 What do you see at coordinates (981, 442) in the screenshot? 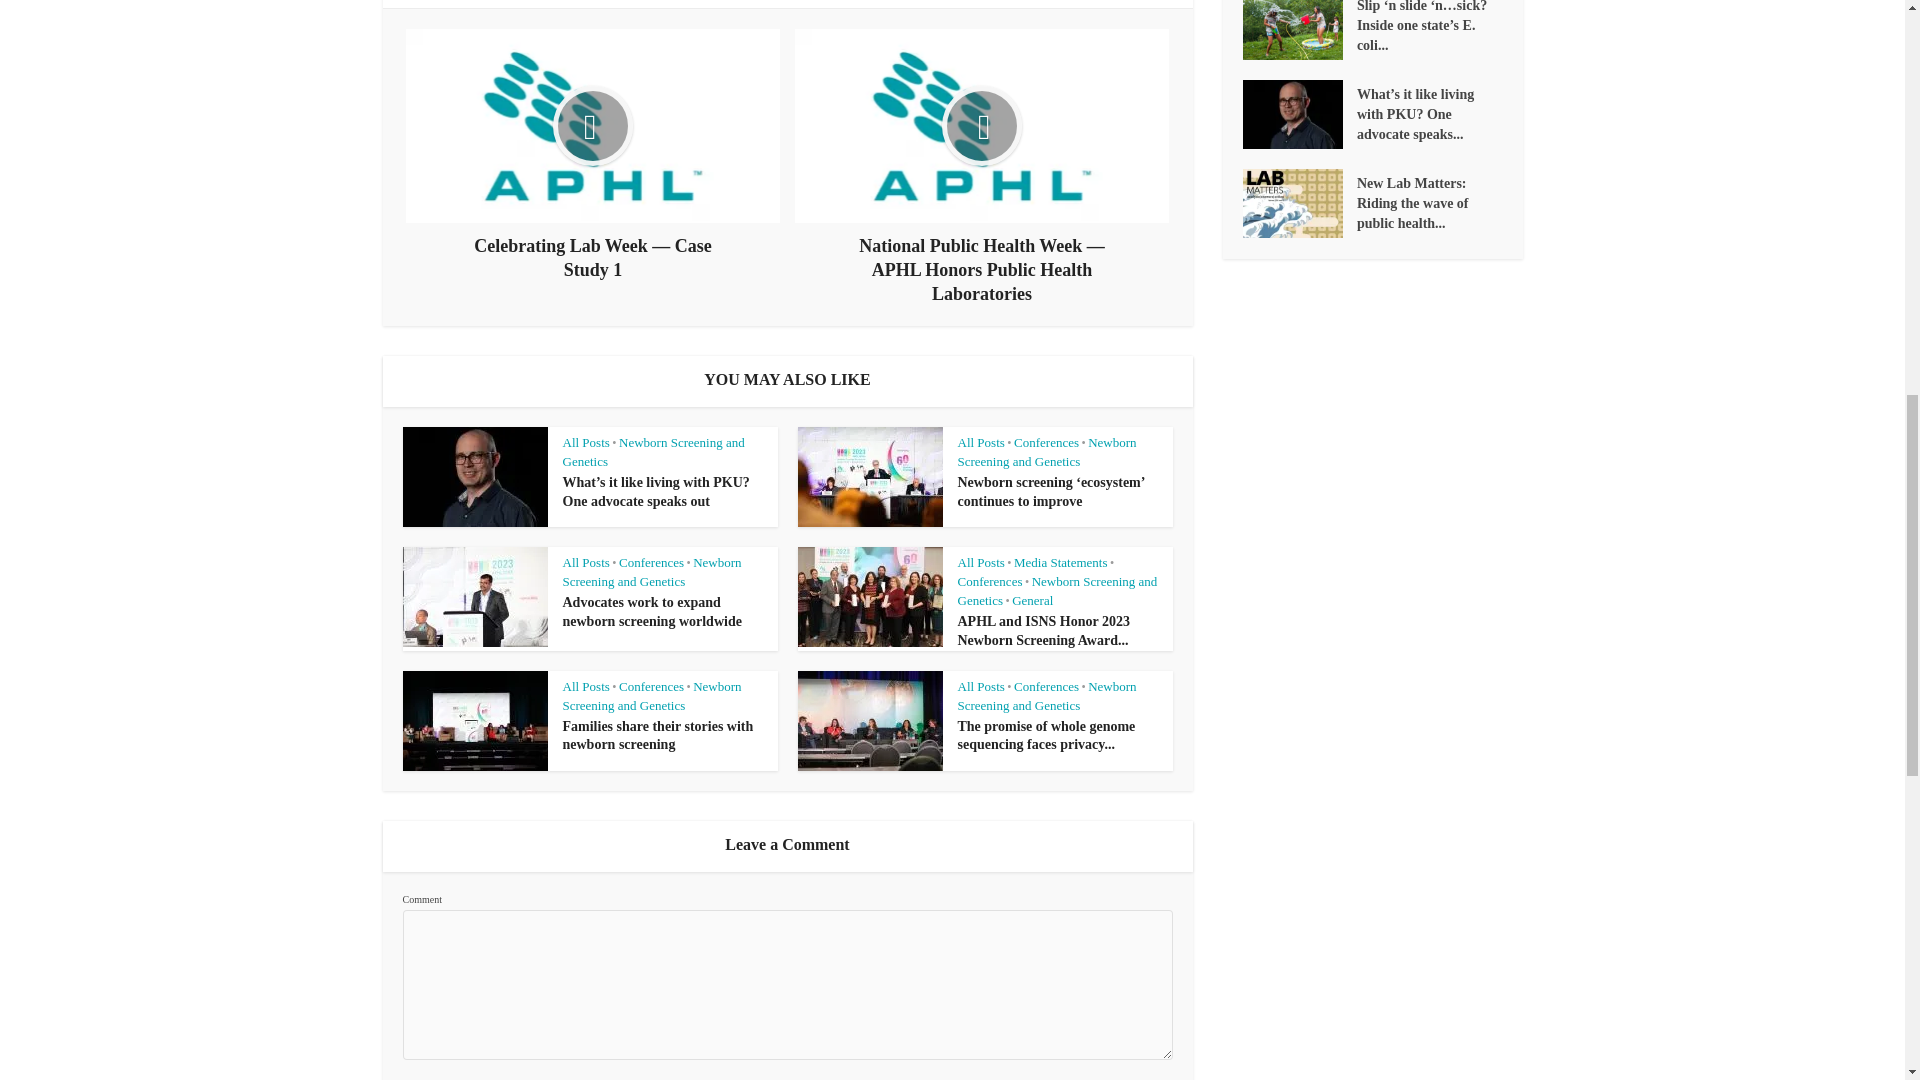
I see `All Posts` at bounding box center [981, 442].